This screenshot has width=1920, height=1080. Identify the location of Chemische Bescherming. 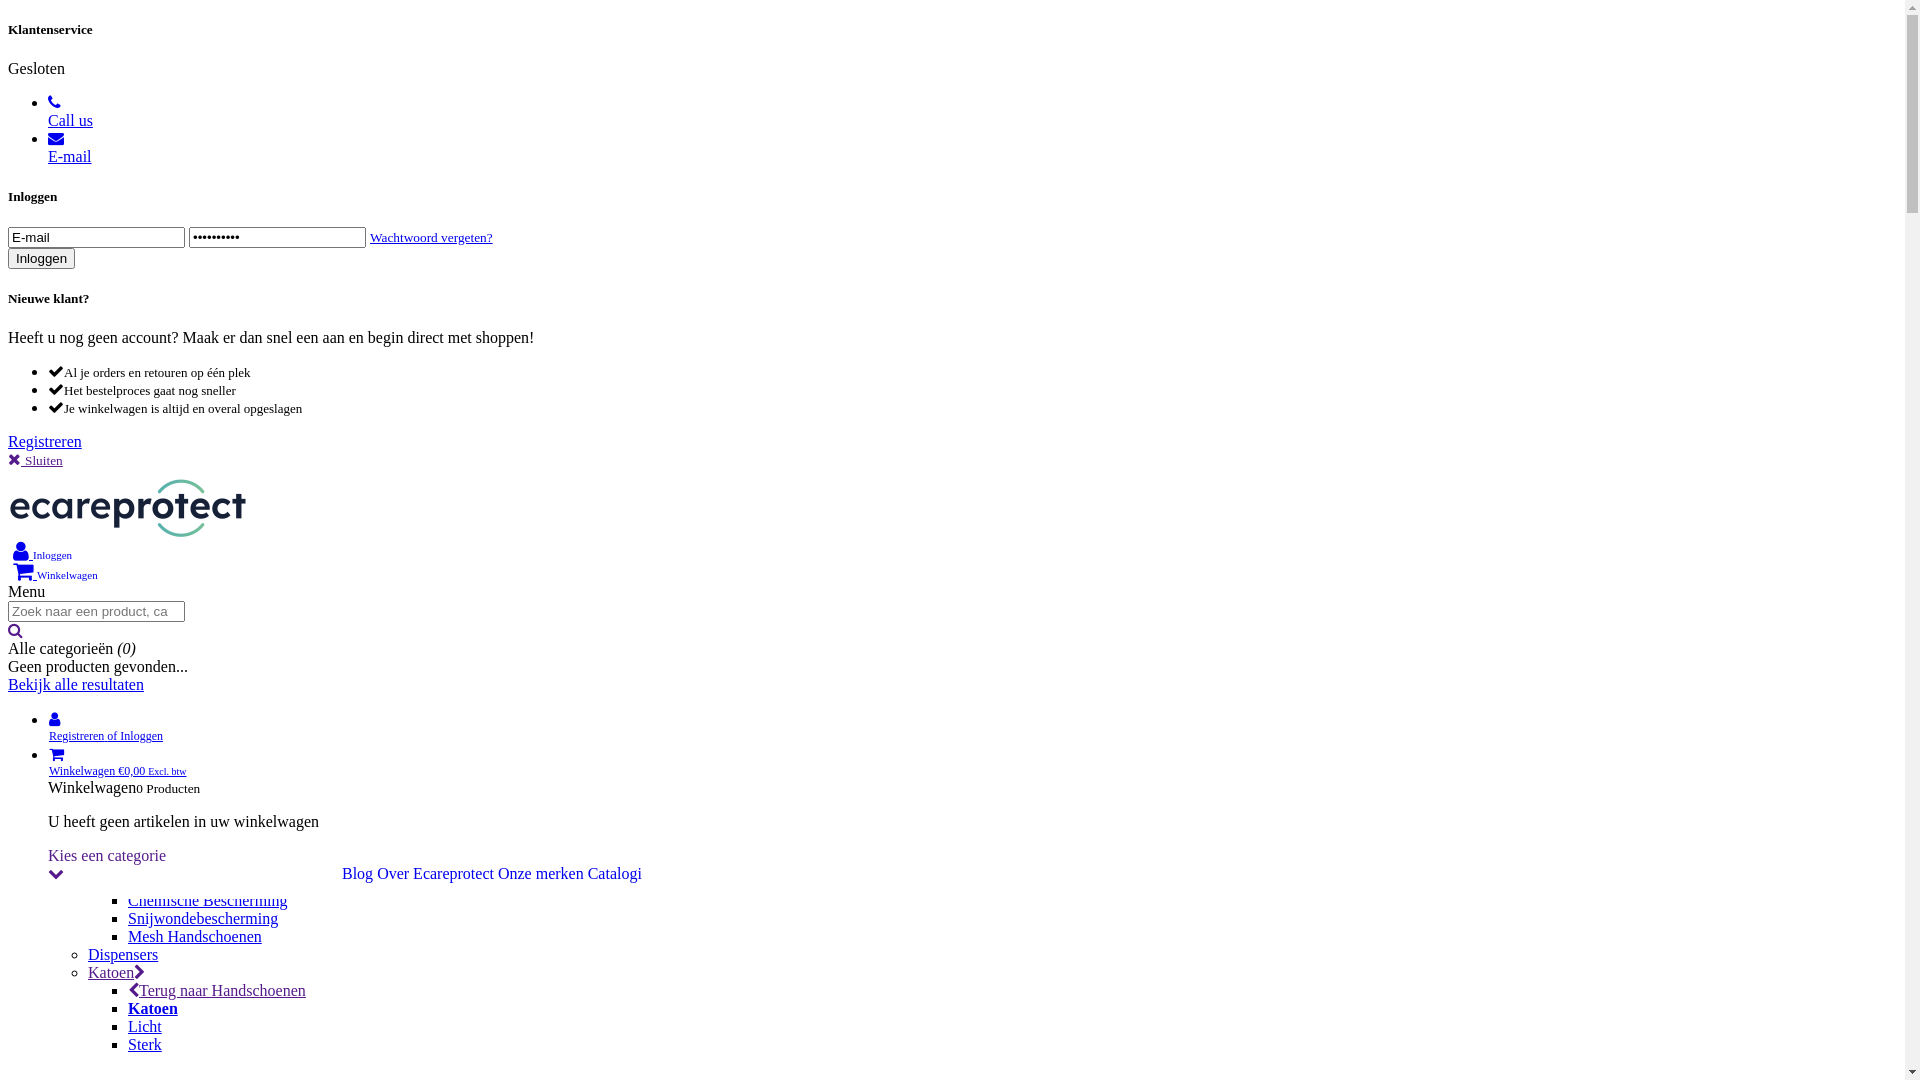
(208, 900).